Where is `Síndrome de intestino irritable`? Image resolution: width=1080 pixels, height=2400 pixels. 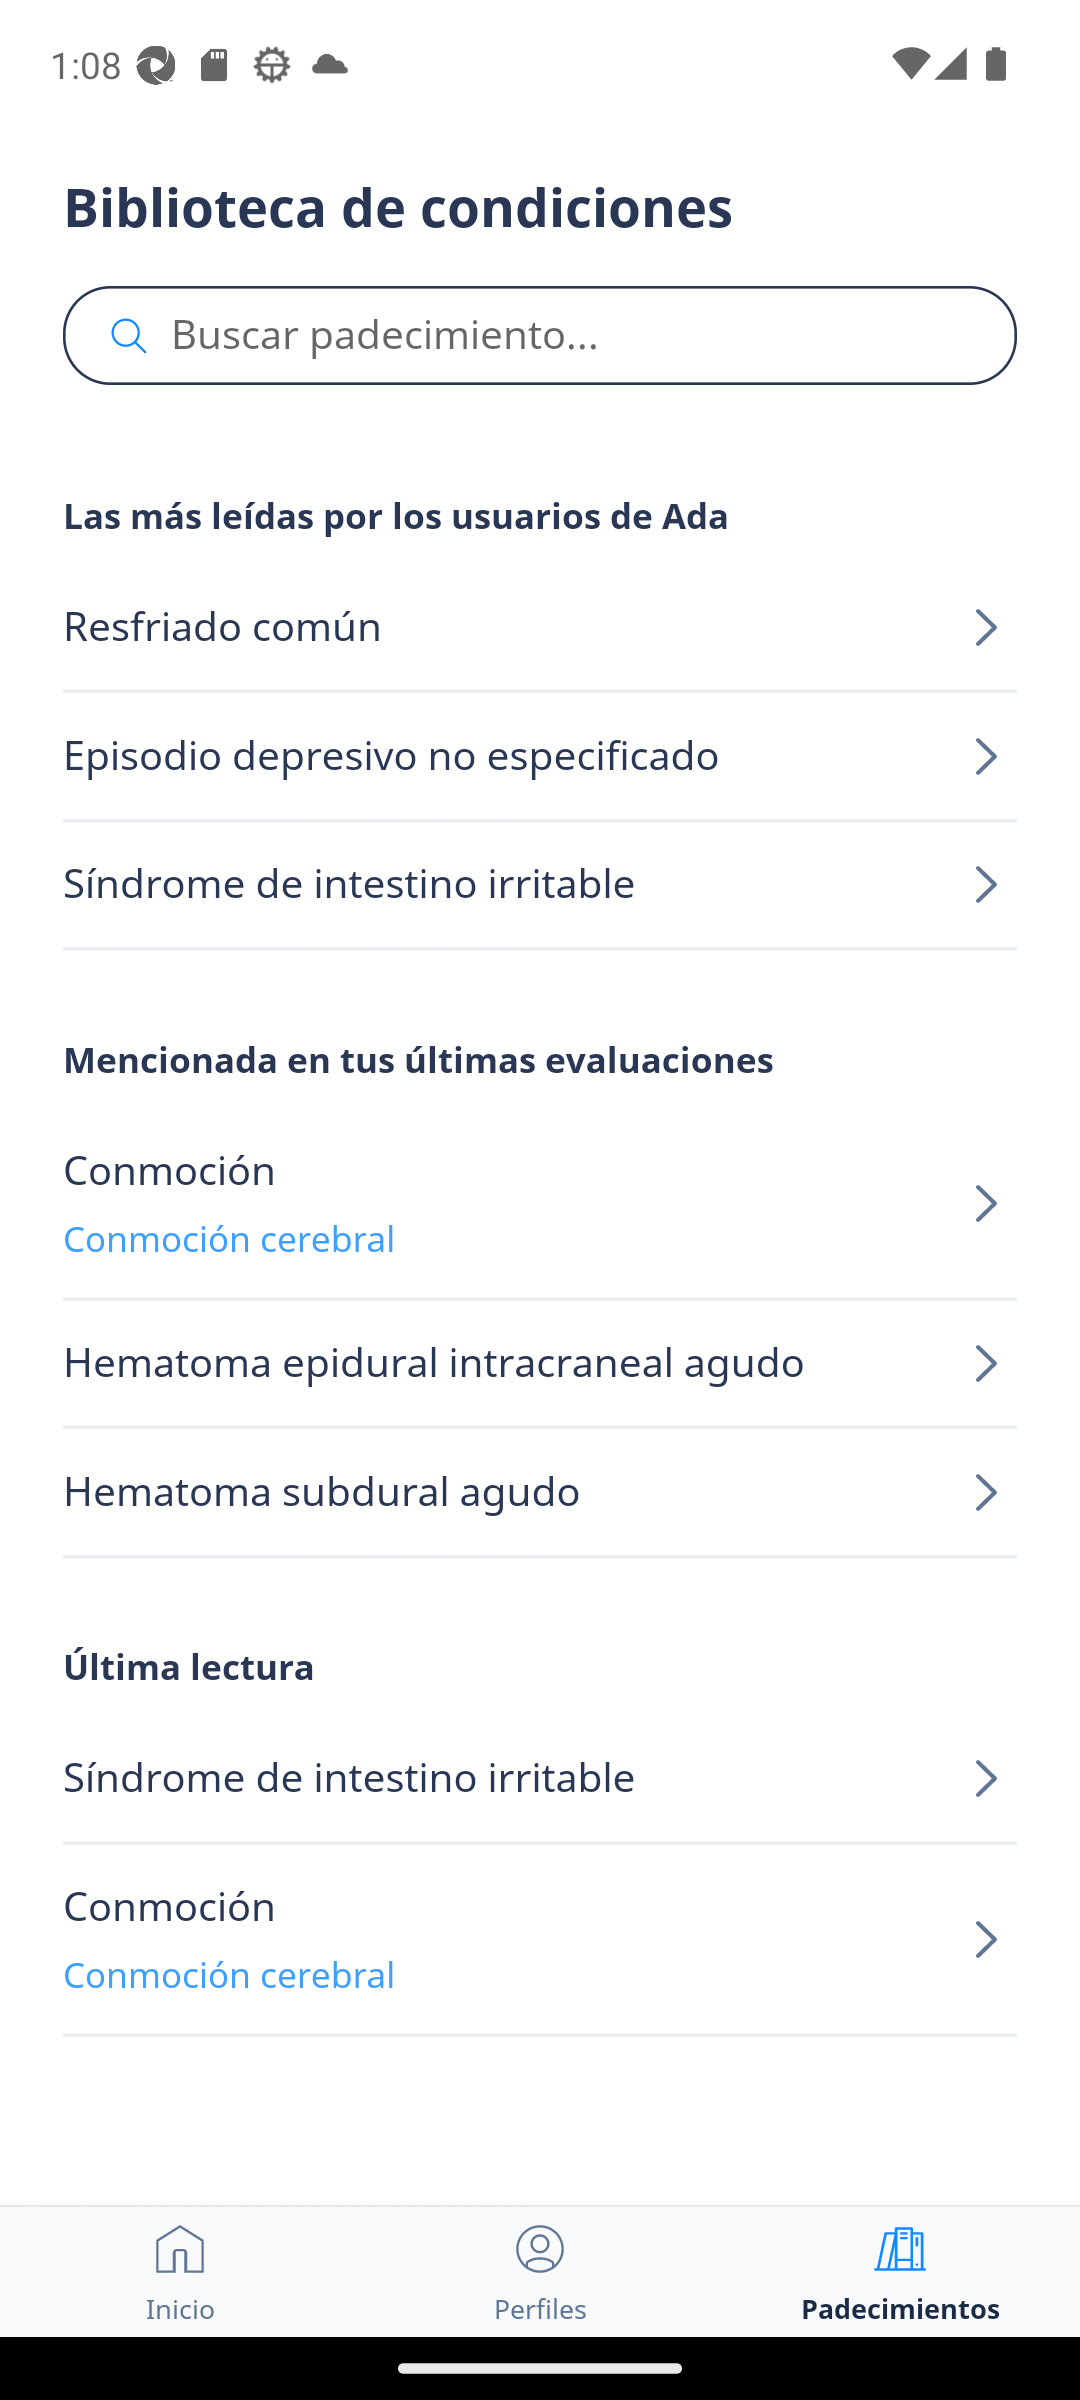
Síndrome de intestino irritable is located at coordinates (540, 885).